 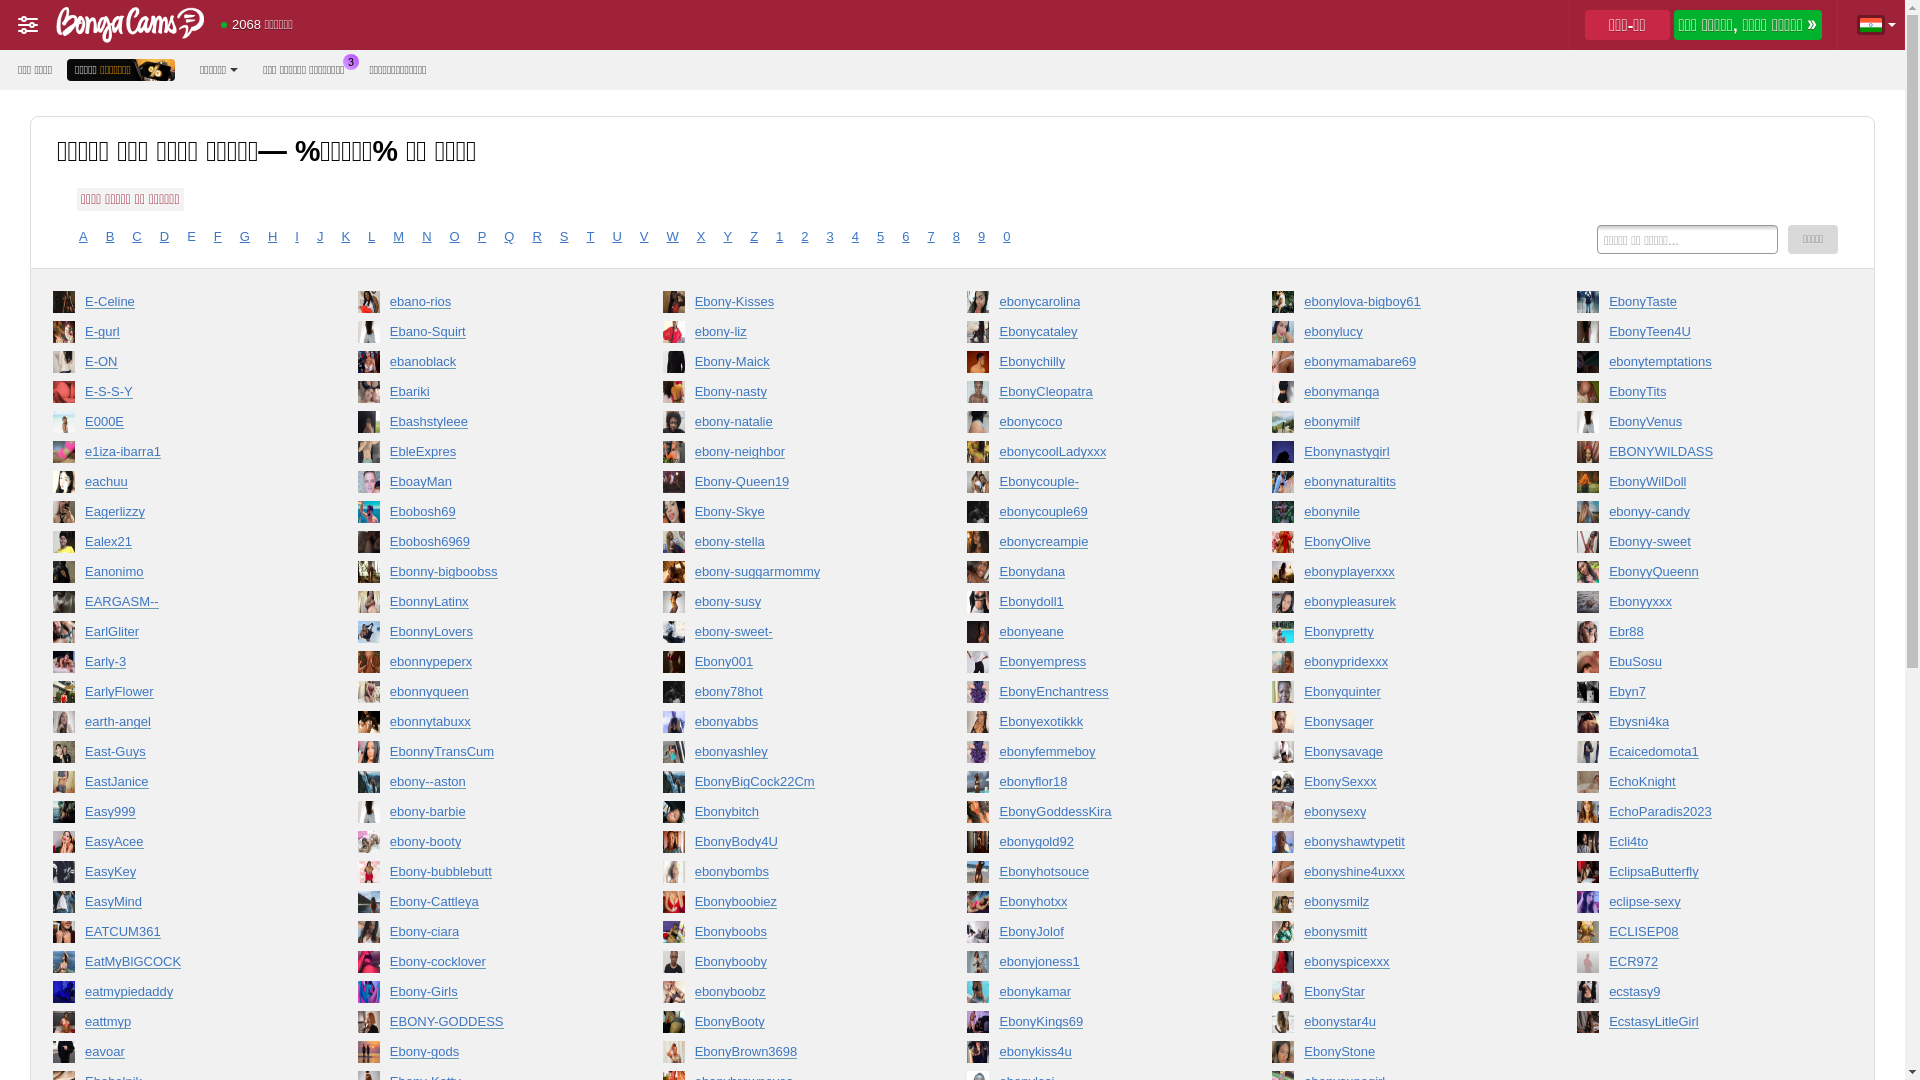 What do you see at coordinates (956, 237) in the screenshot?
I see `8` at bounding box center [956, 237].